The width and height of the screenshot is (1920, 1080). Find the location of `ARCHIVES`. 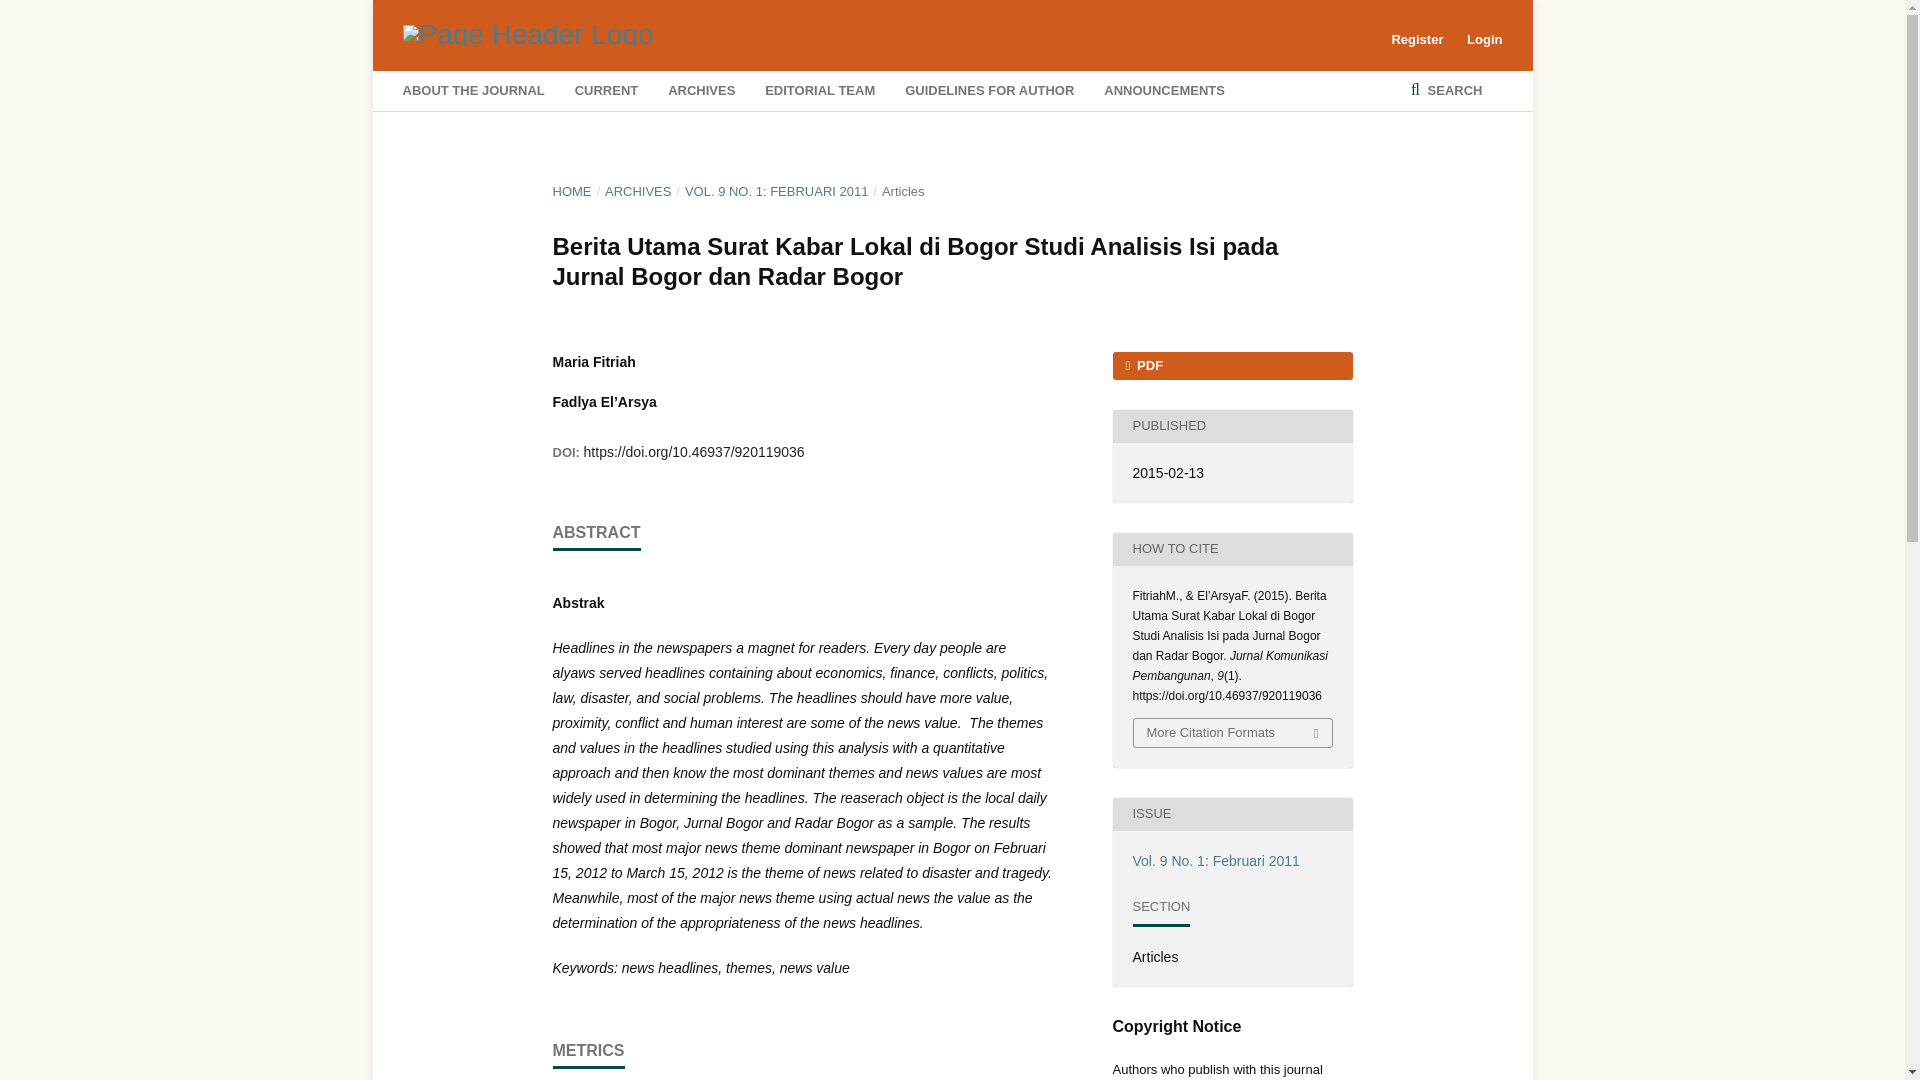

ARCHIVES is located at coordinates (637, 192).